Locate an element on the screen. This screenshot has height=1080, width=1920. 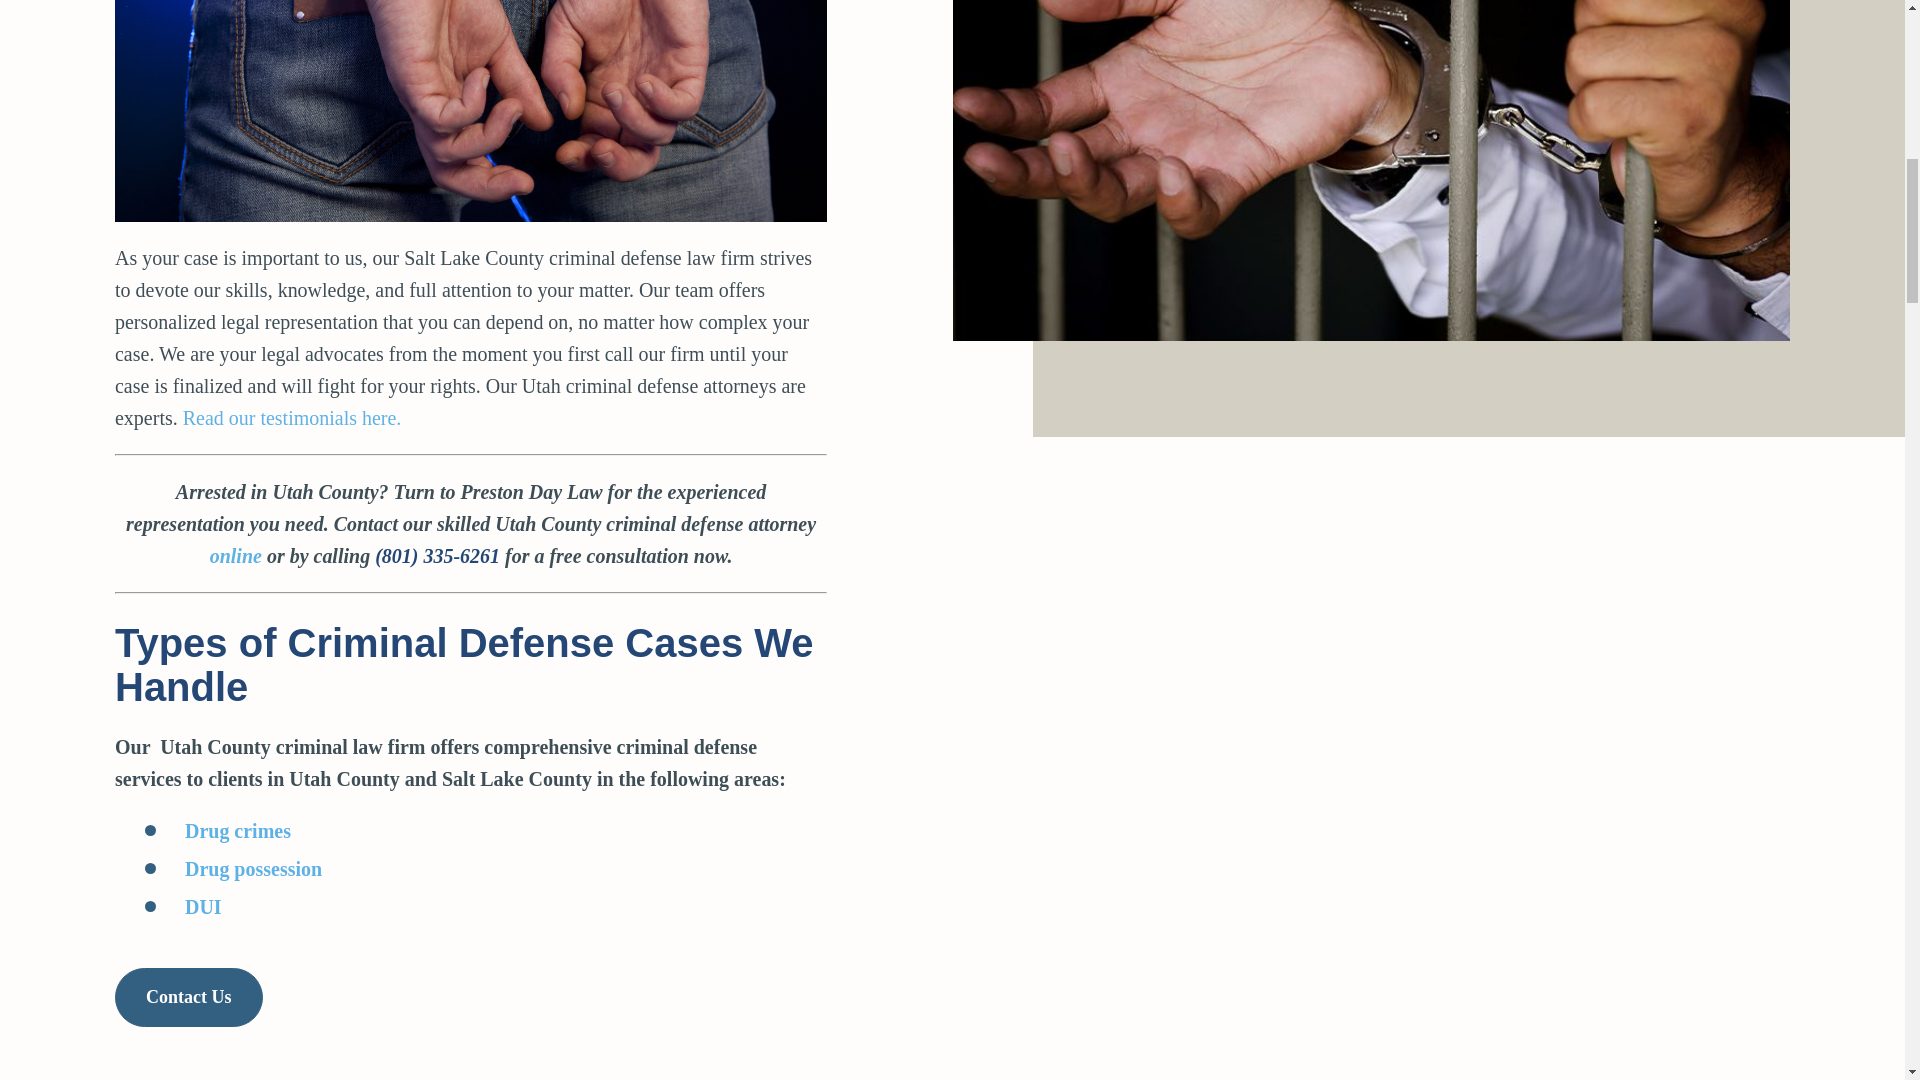
Drug possession is located at coordinates (253, 868).